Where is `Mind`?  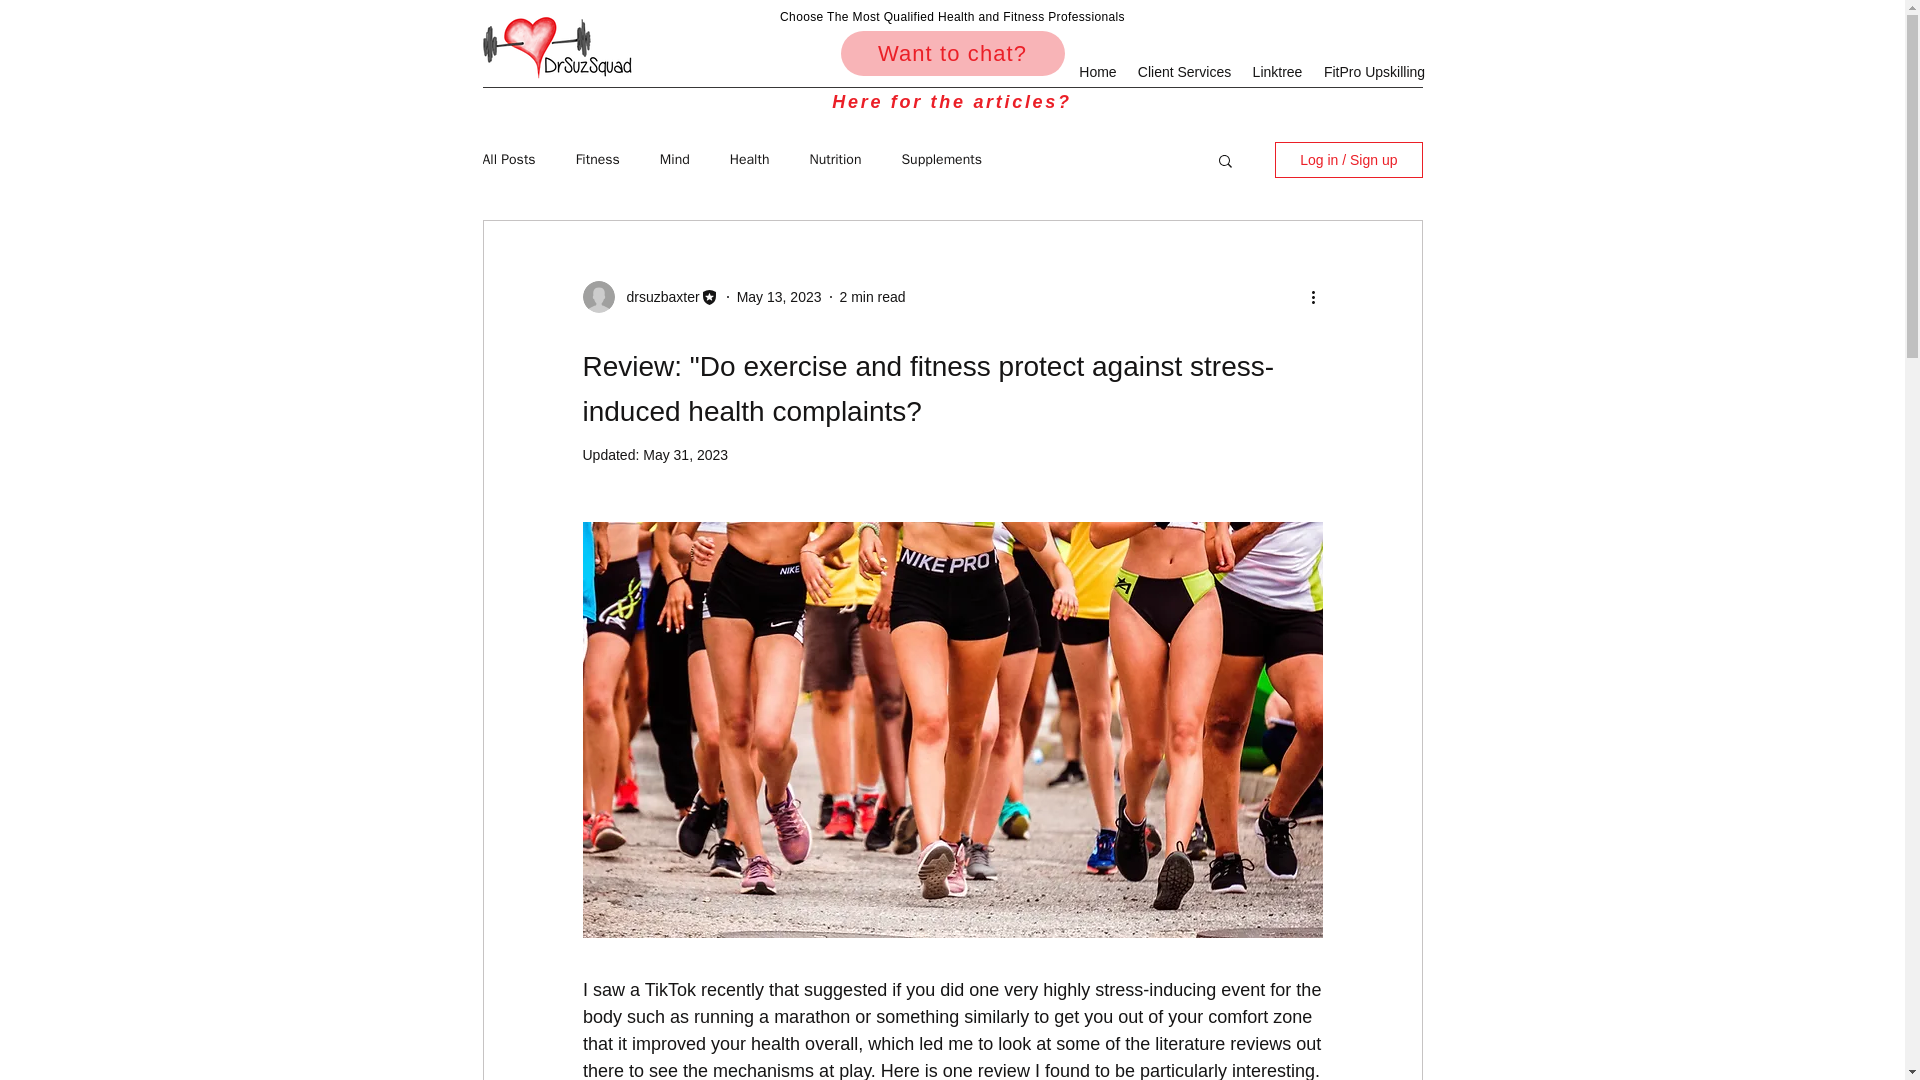
Mind is located at coordinates (674, 160).